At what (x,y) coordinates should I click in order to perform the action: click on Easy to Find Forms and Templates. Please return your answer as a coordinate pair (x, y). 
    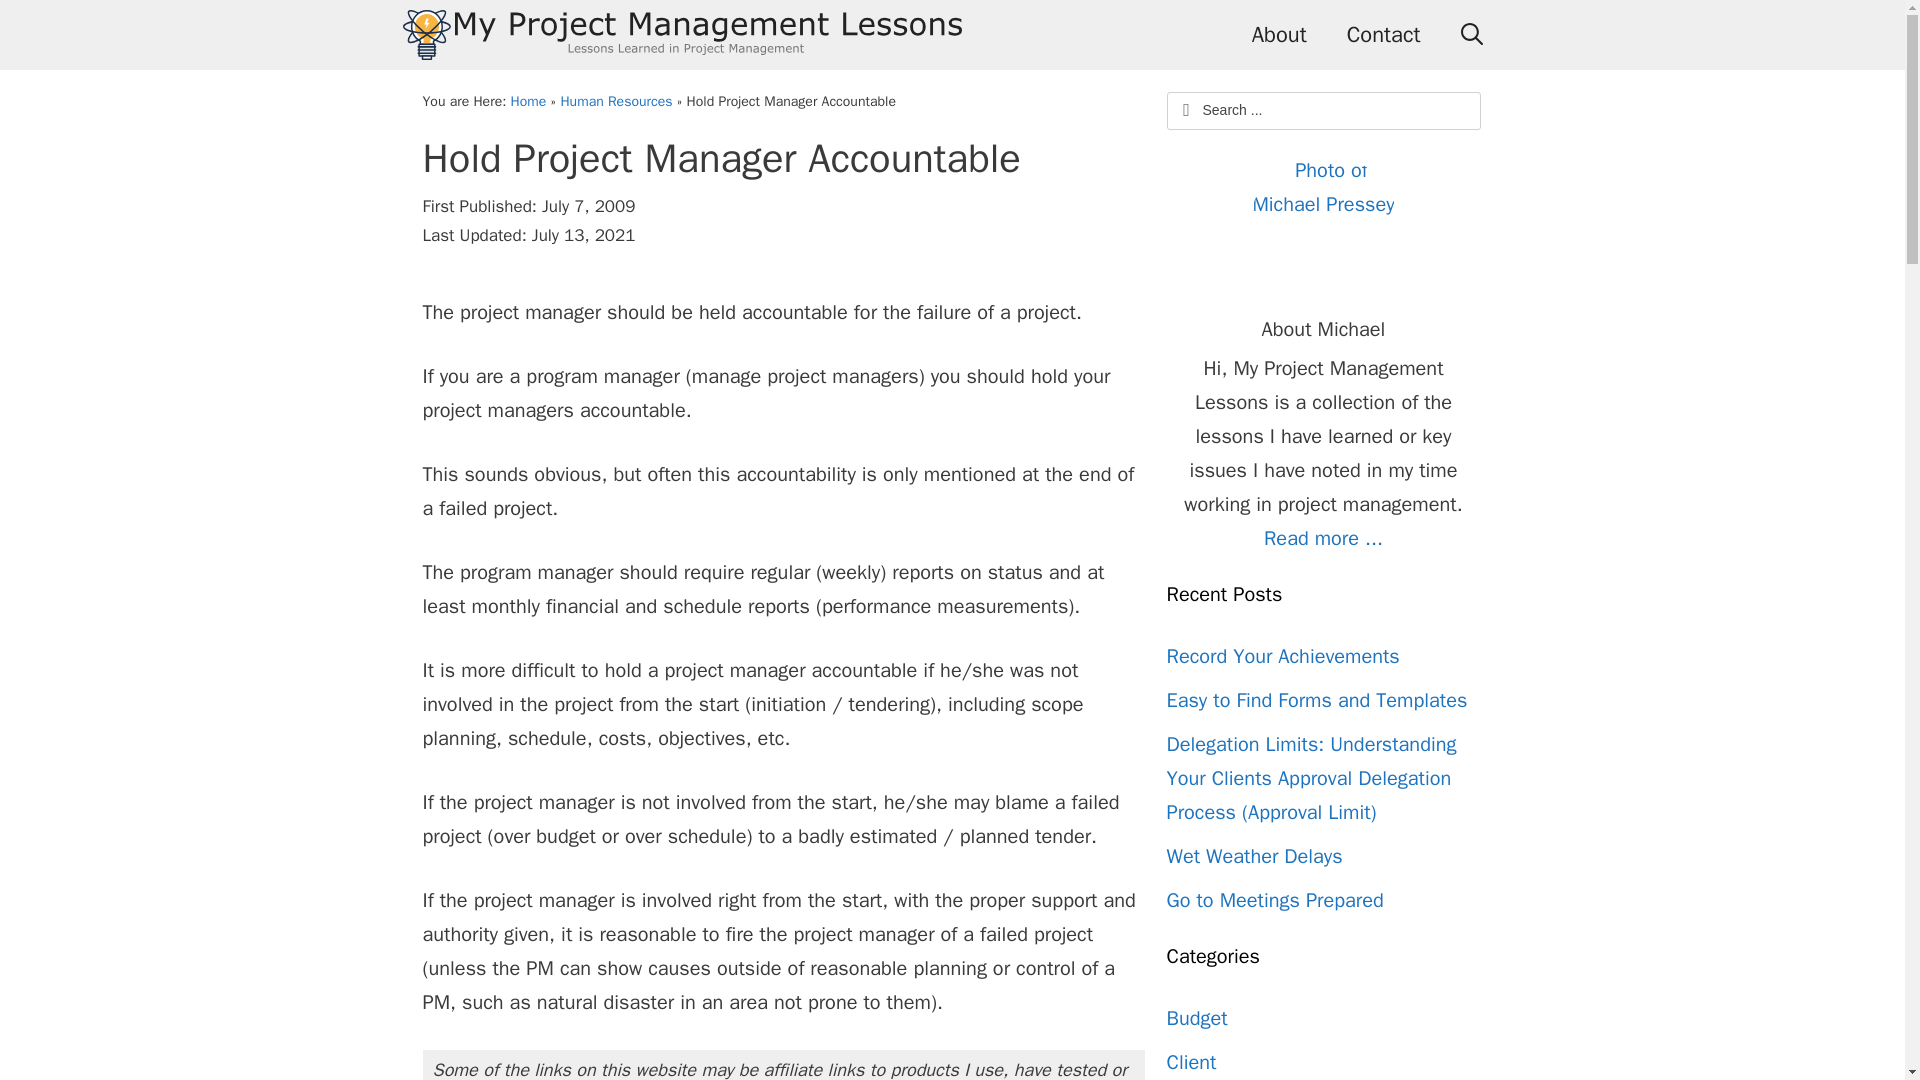
    Looking at the image, I should click on (1316, 700).